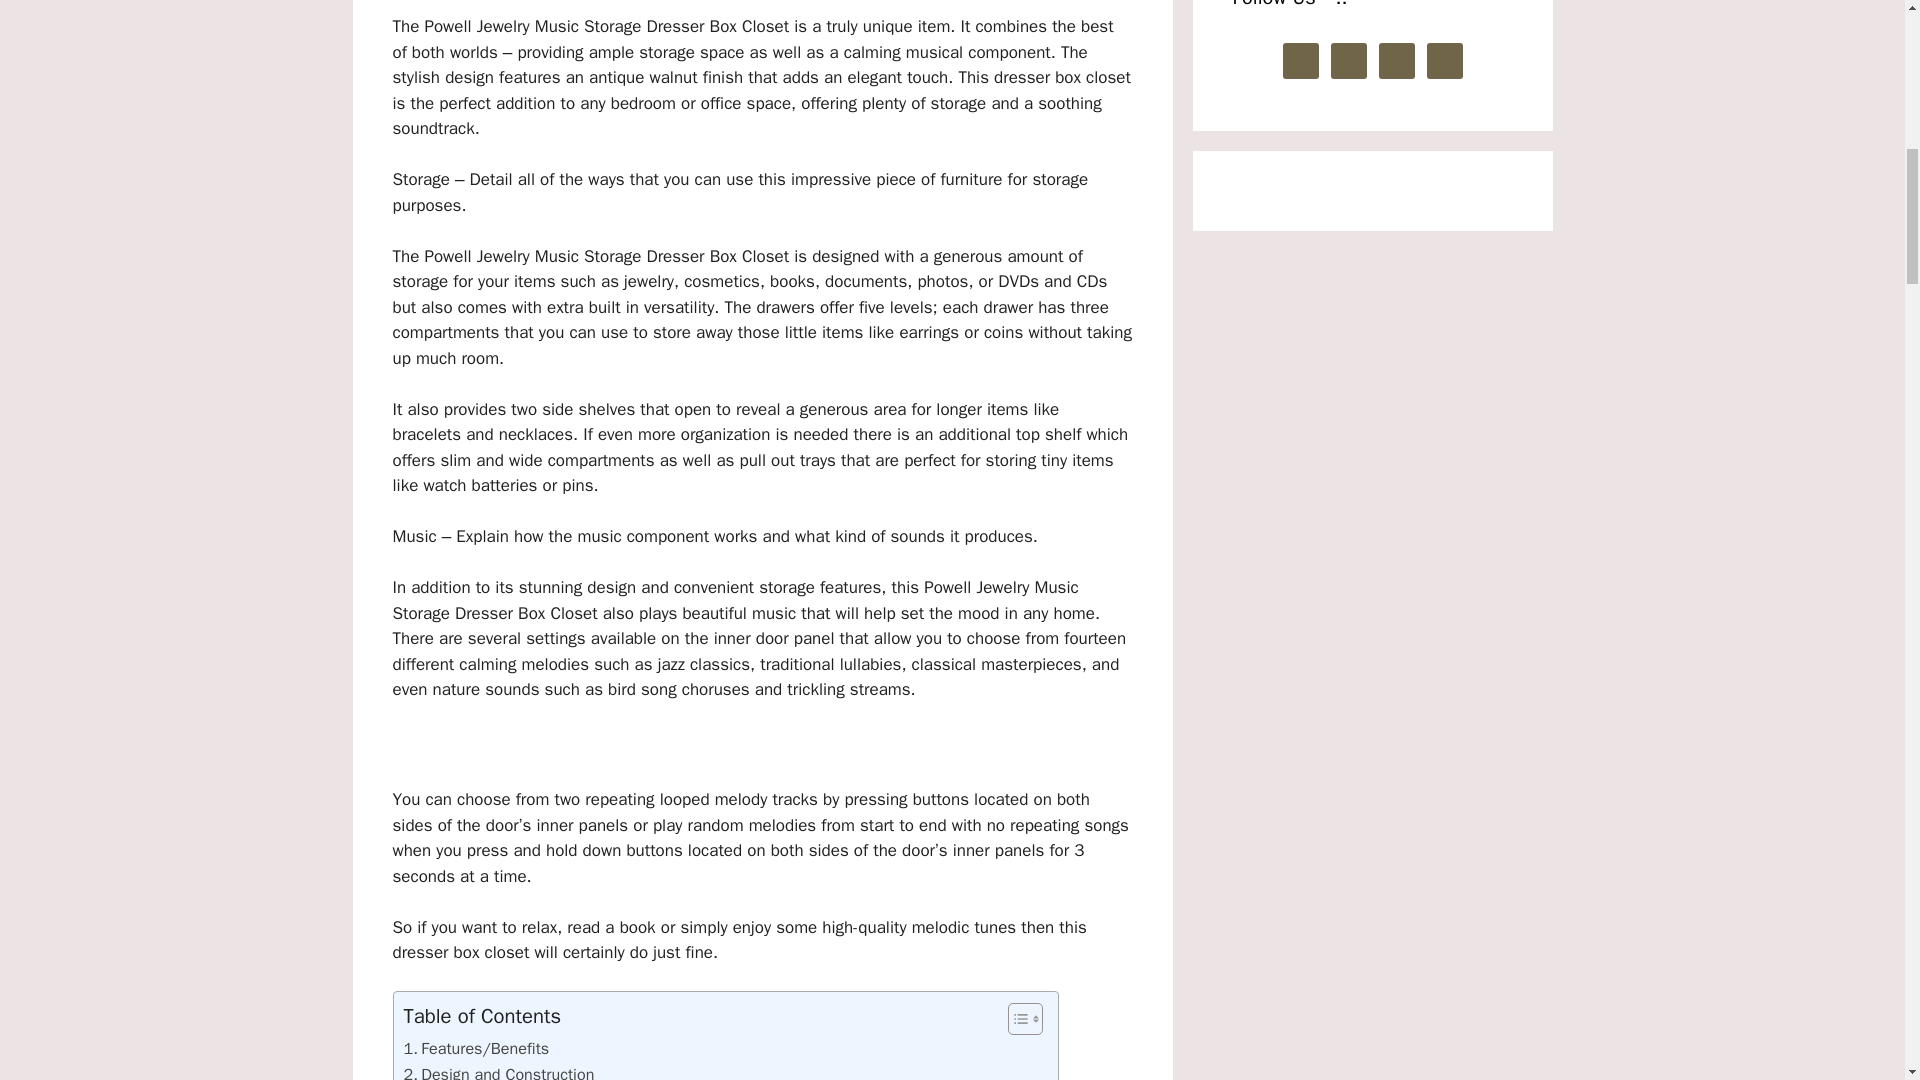  Describe the element at coordinates (499, 1070) in the screenshot. I see `Design and Construction` at that location.